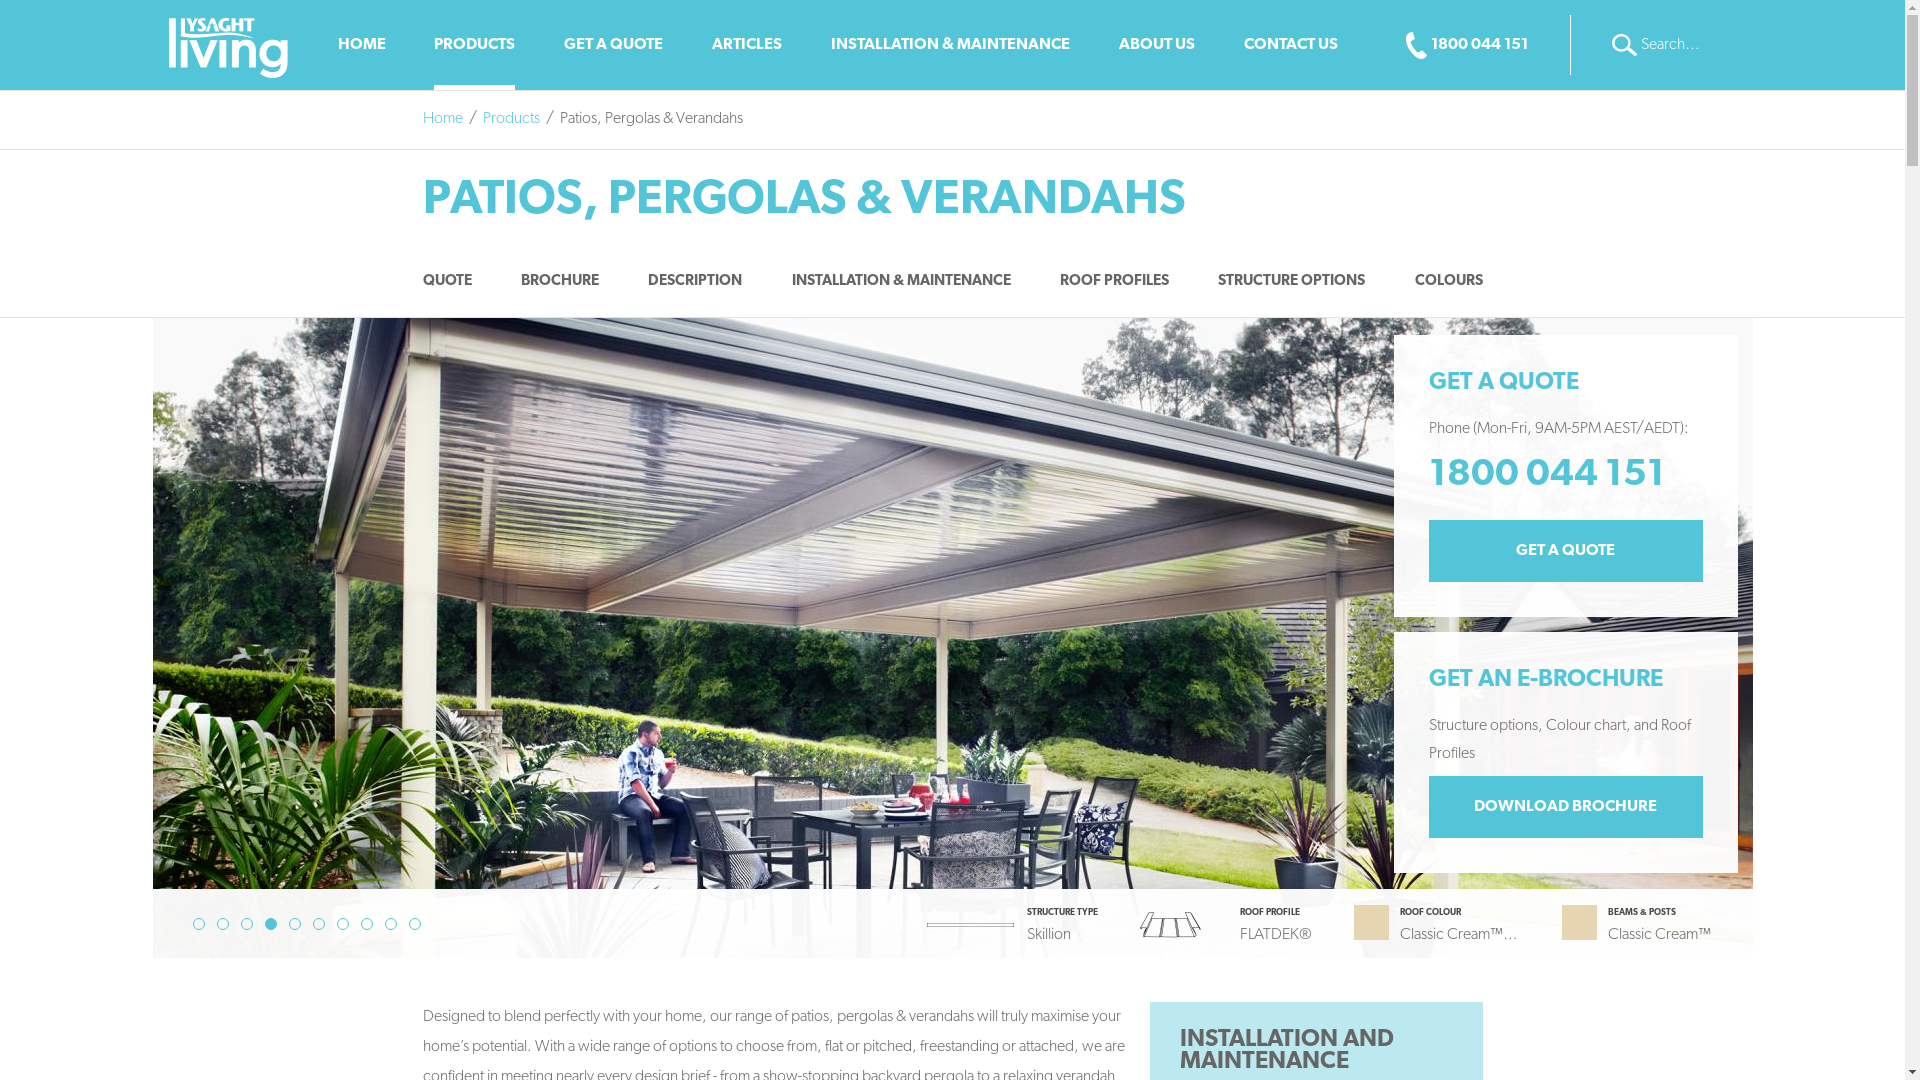 This screenshot has height=1080, width=1920. I want to click on Home, so click(442, 120).